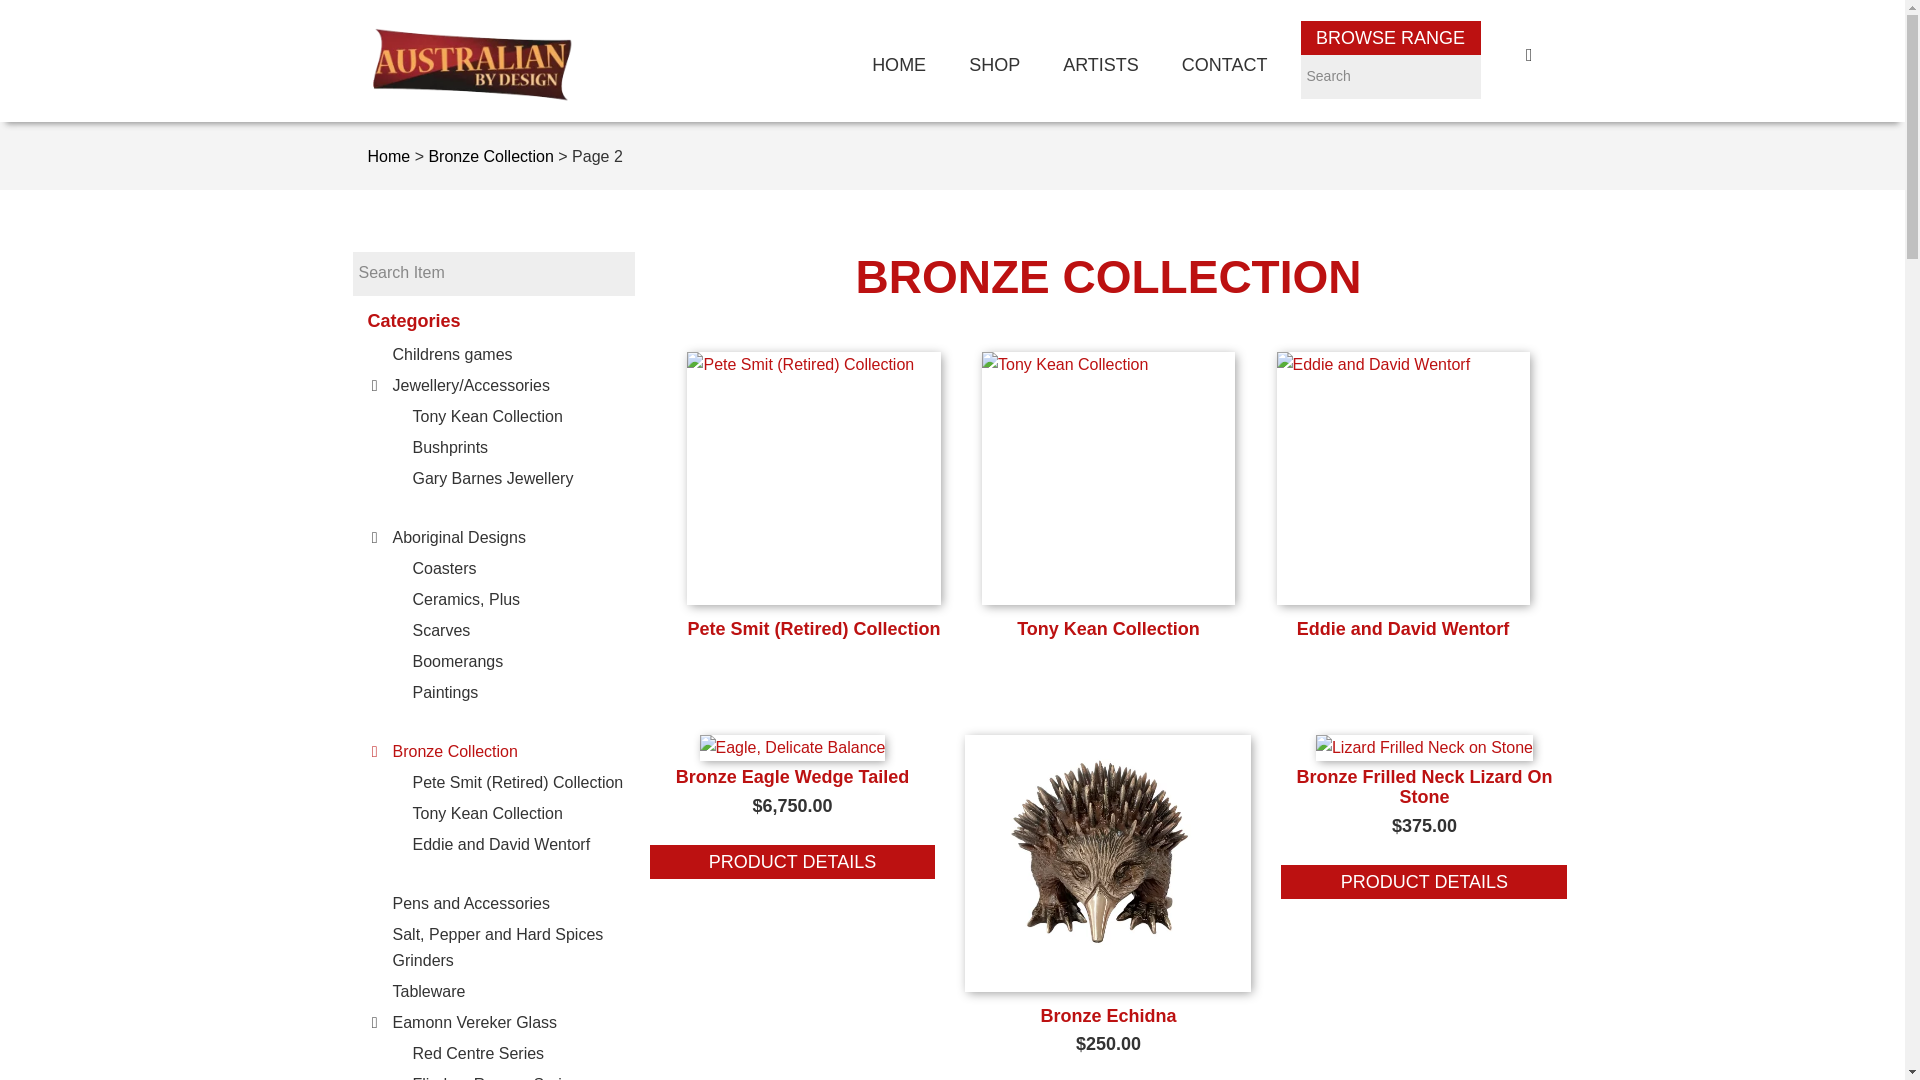  I want to click on ARTISTS, so click(1100, 65).